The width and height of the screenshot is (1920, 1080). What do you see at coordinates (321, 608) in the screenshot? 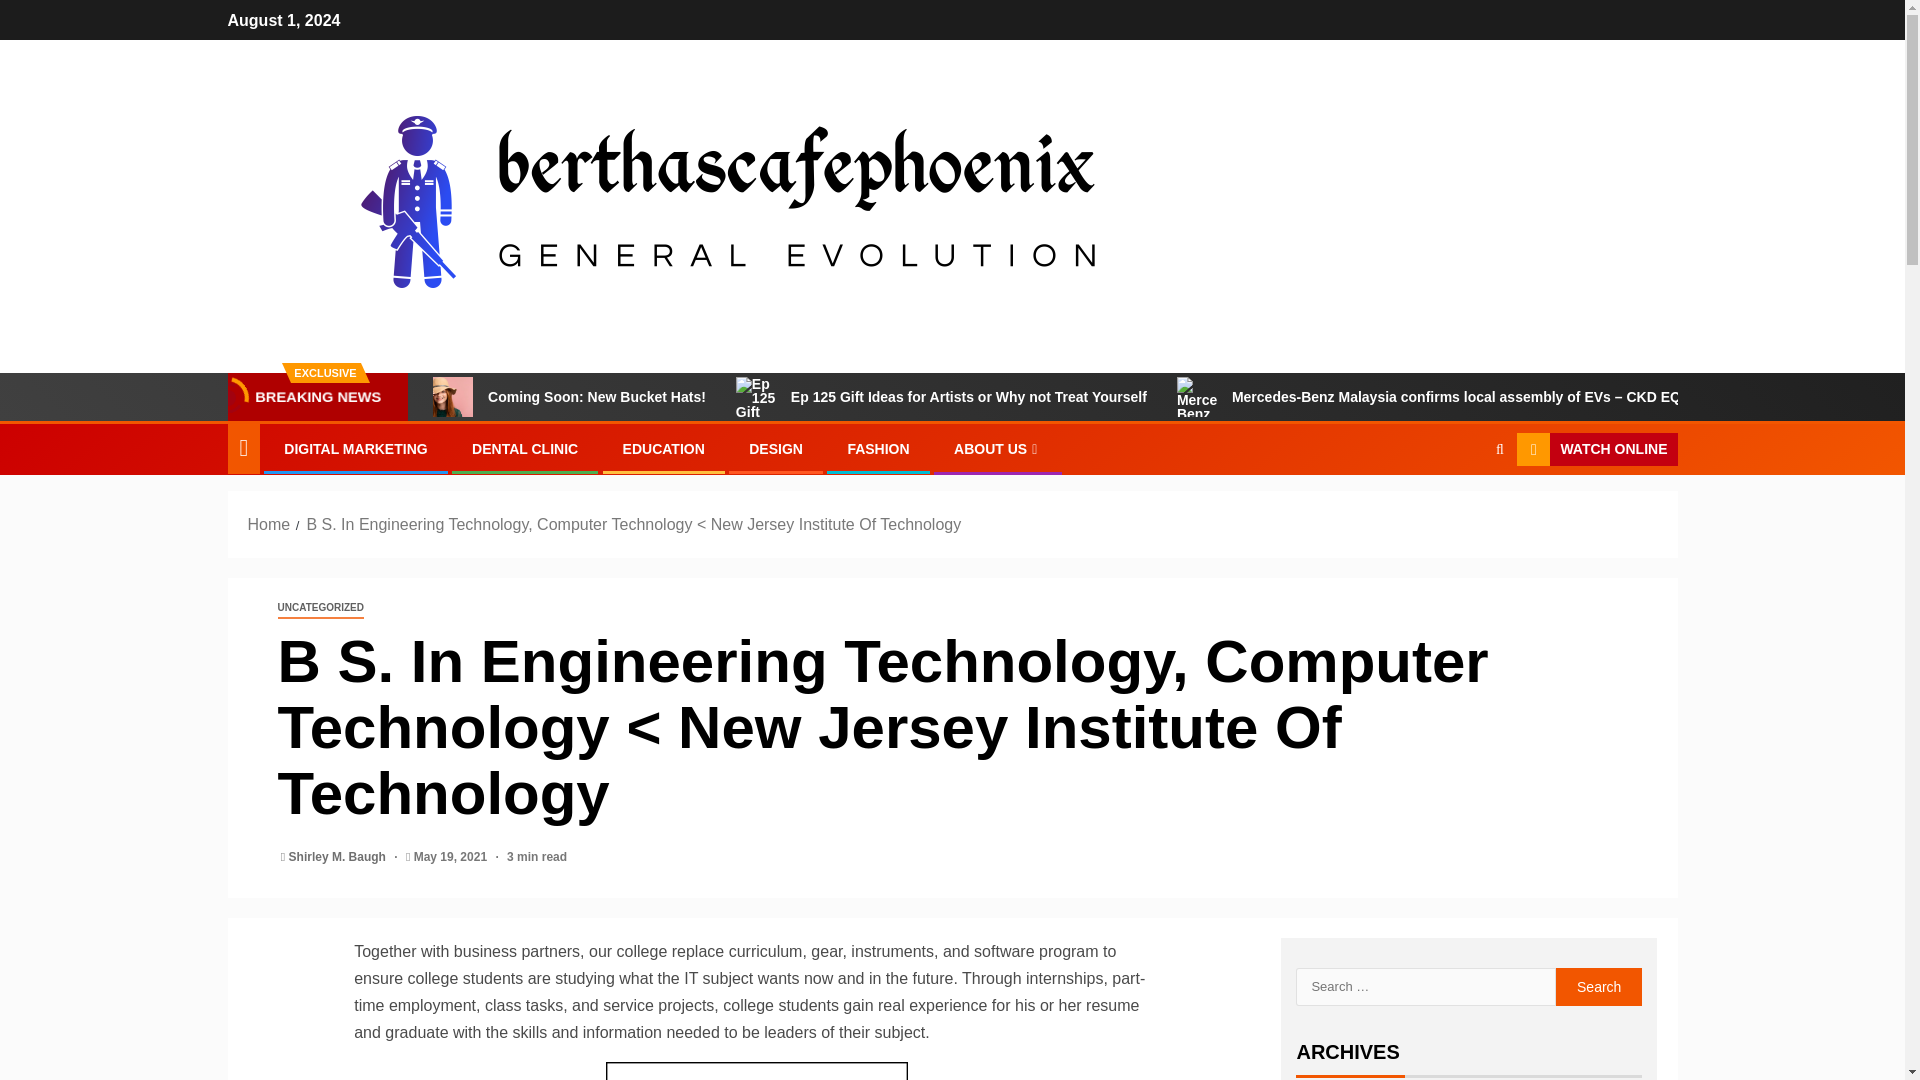
I see `UNCATEGORIZED` at bounding box center [321, 608].